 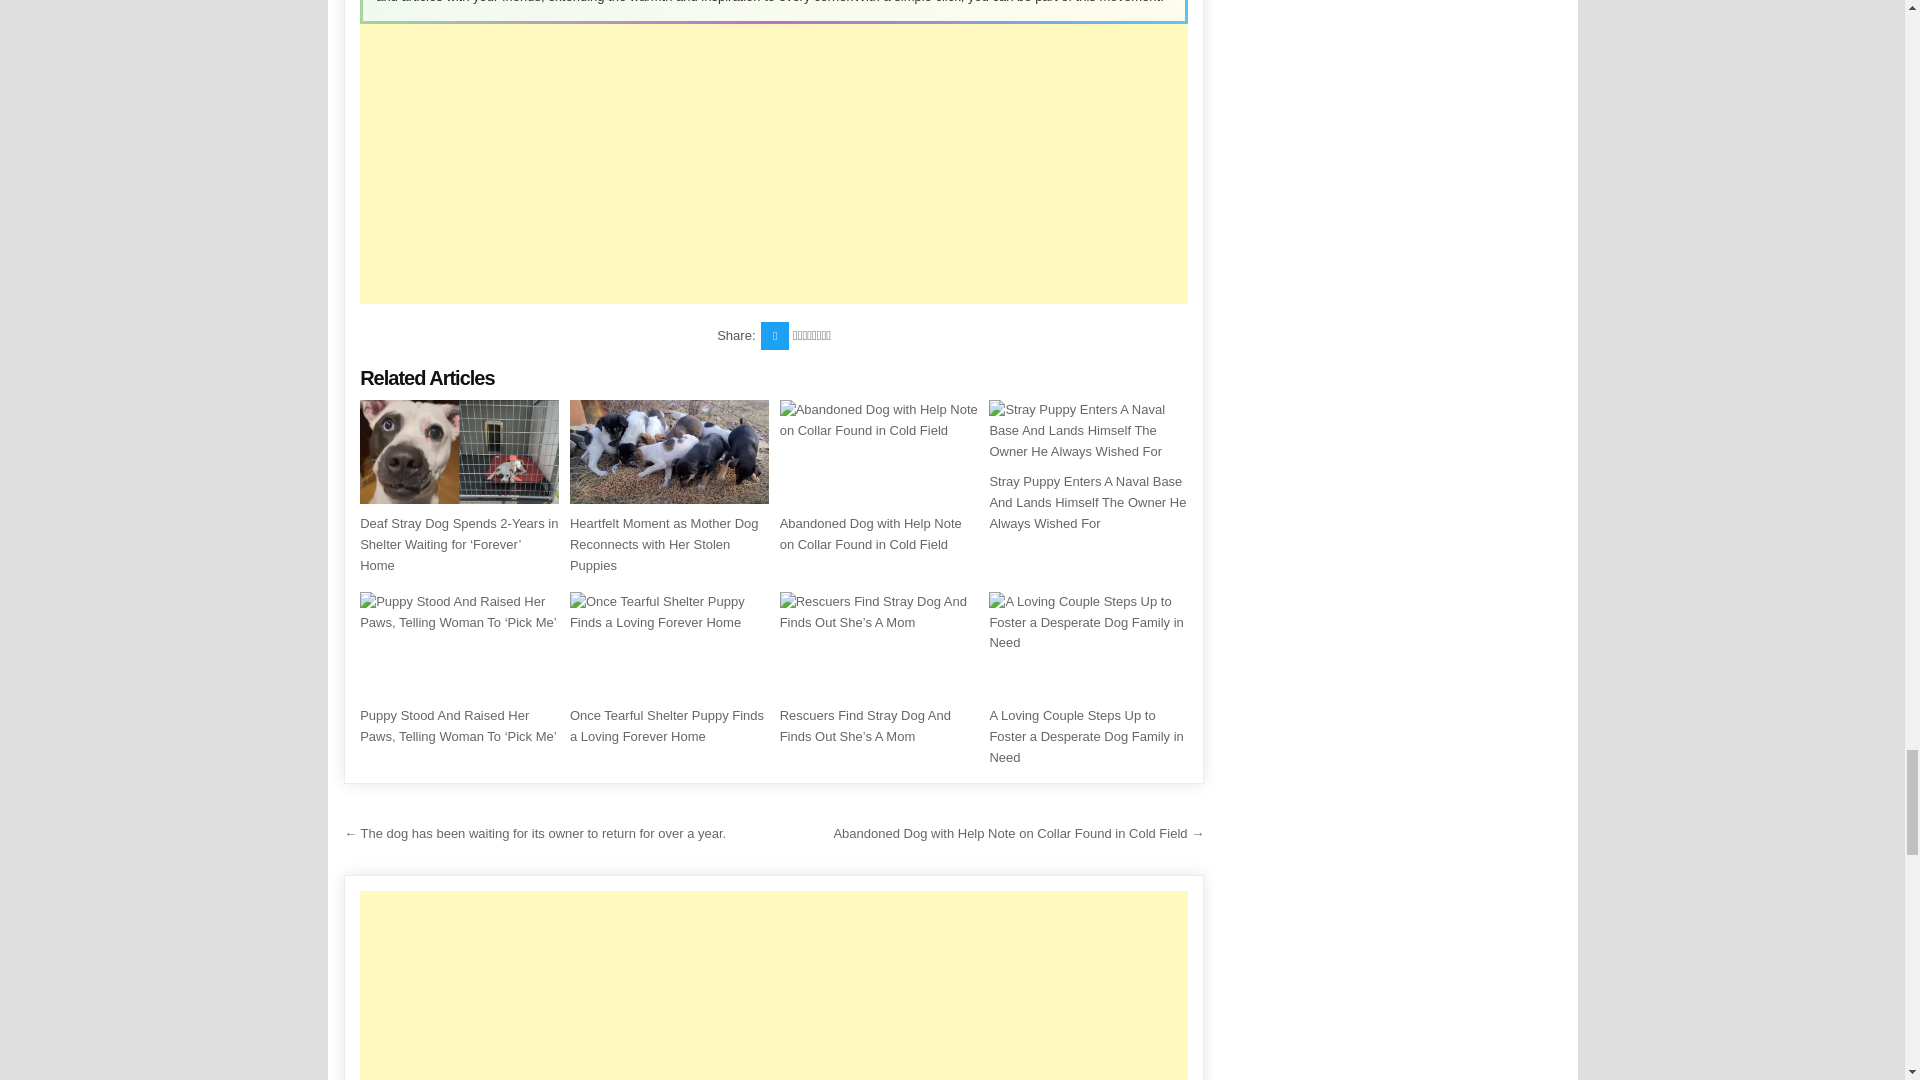 I want to click on Abandoned Dog with Help Note on Collar Found in Cold Field, so click(x=870, y=534).